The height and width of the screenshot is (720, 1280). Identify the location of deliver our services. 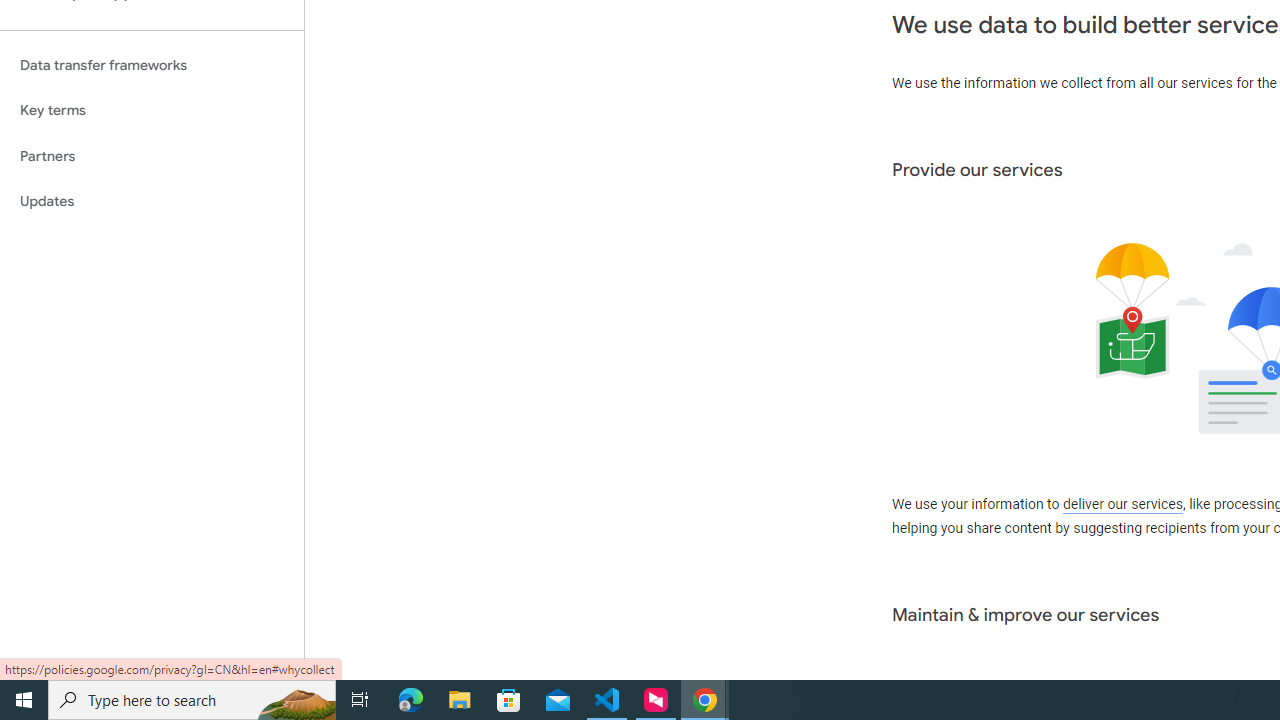
(1122, 505).